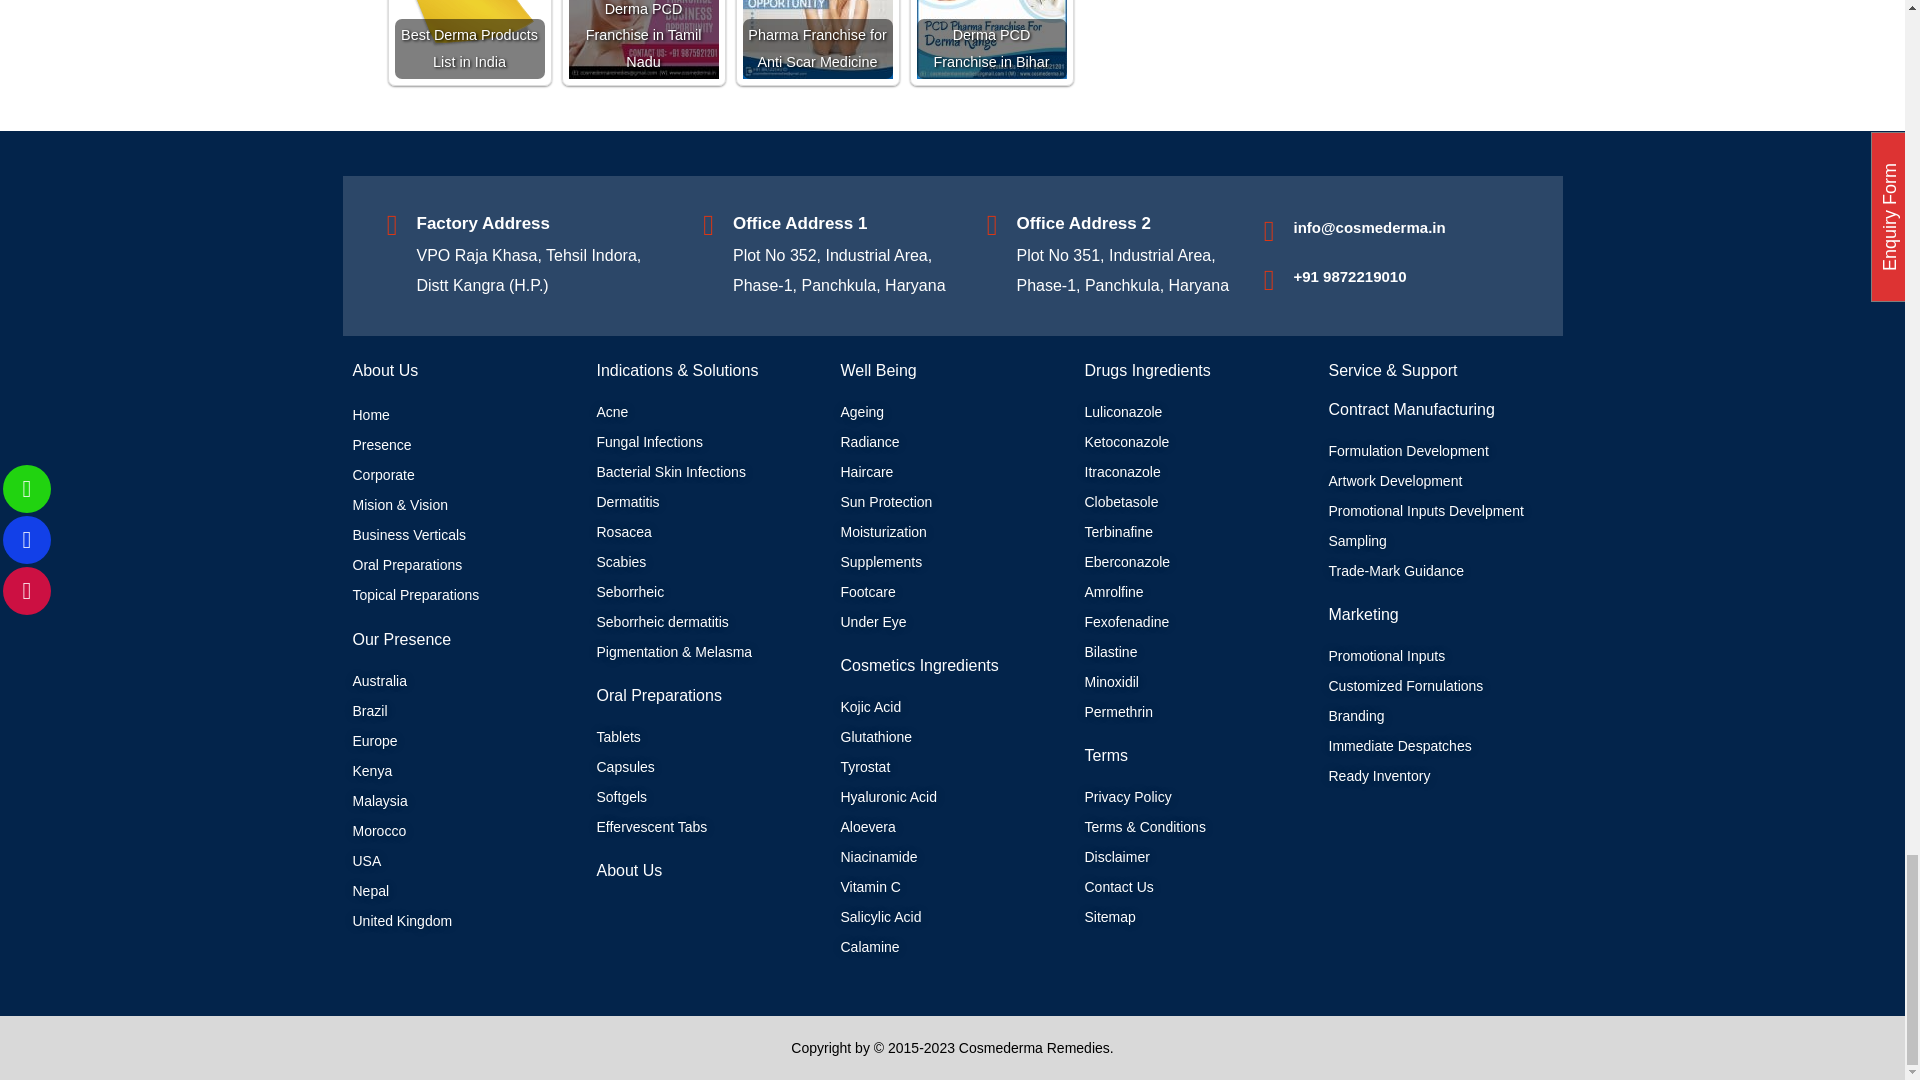  I want to click on Pharma Franchise for Anti Scar Medicine, so click(816, 39).